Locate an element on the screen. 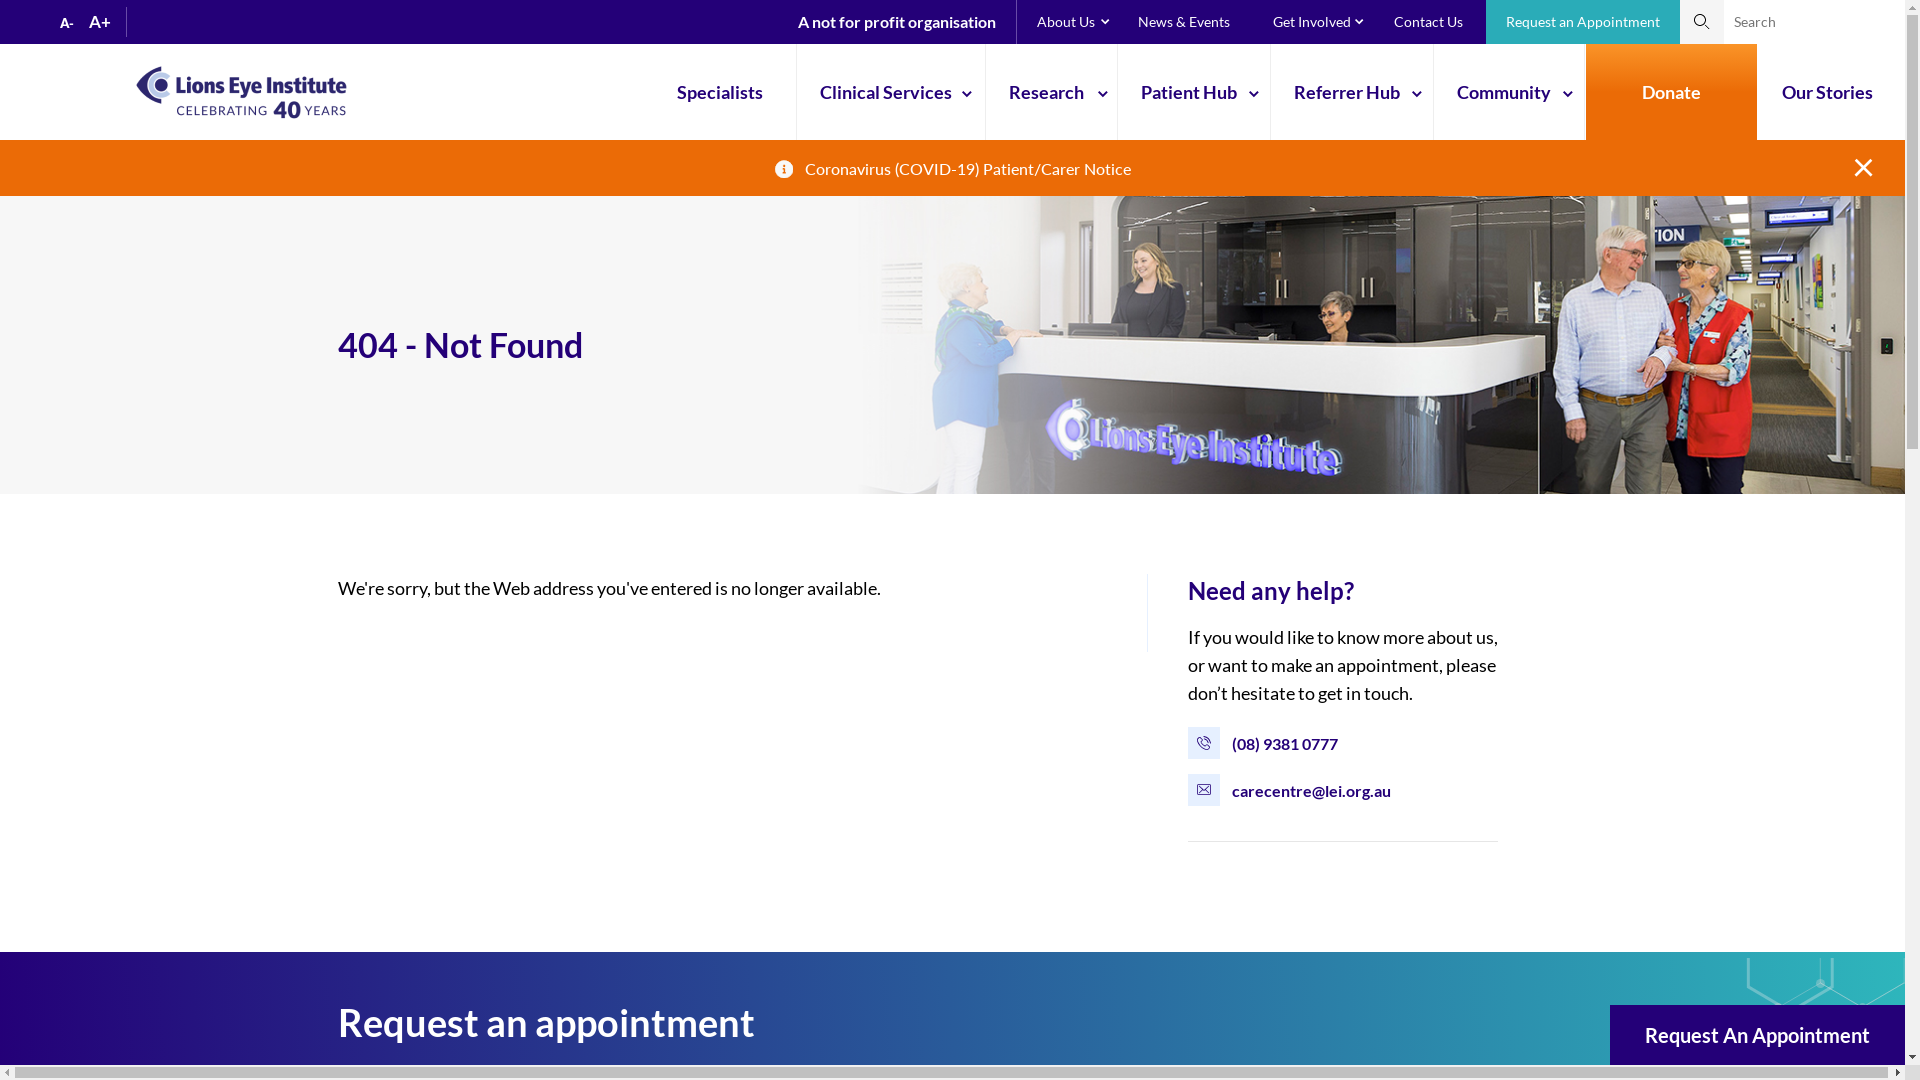 This screenshot has height=1080, width=1920. carecentre@lei.org.au is located at coordinates (1312, 790).